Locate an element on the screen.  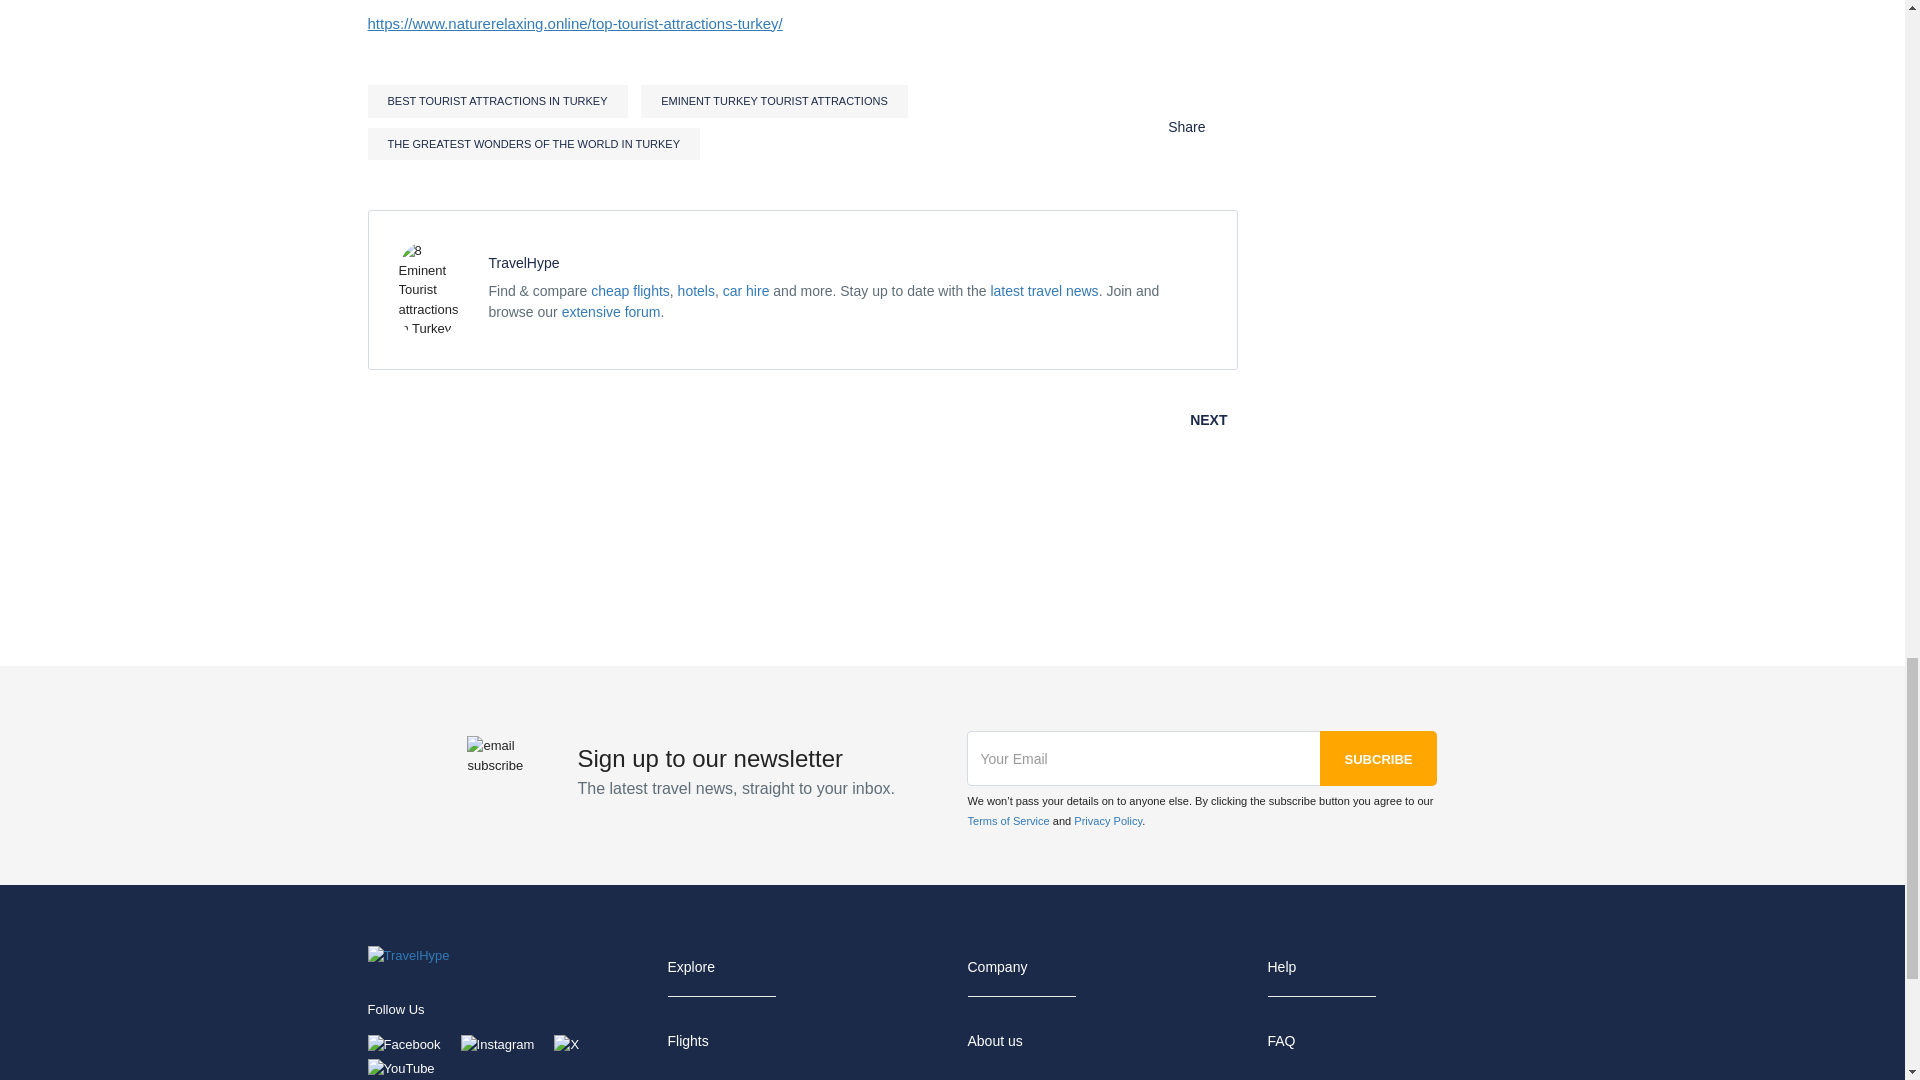
Subcribe is located at coordinates (1379, 758).